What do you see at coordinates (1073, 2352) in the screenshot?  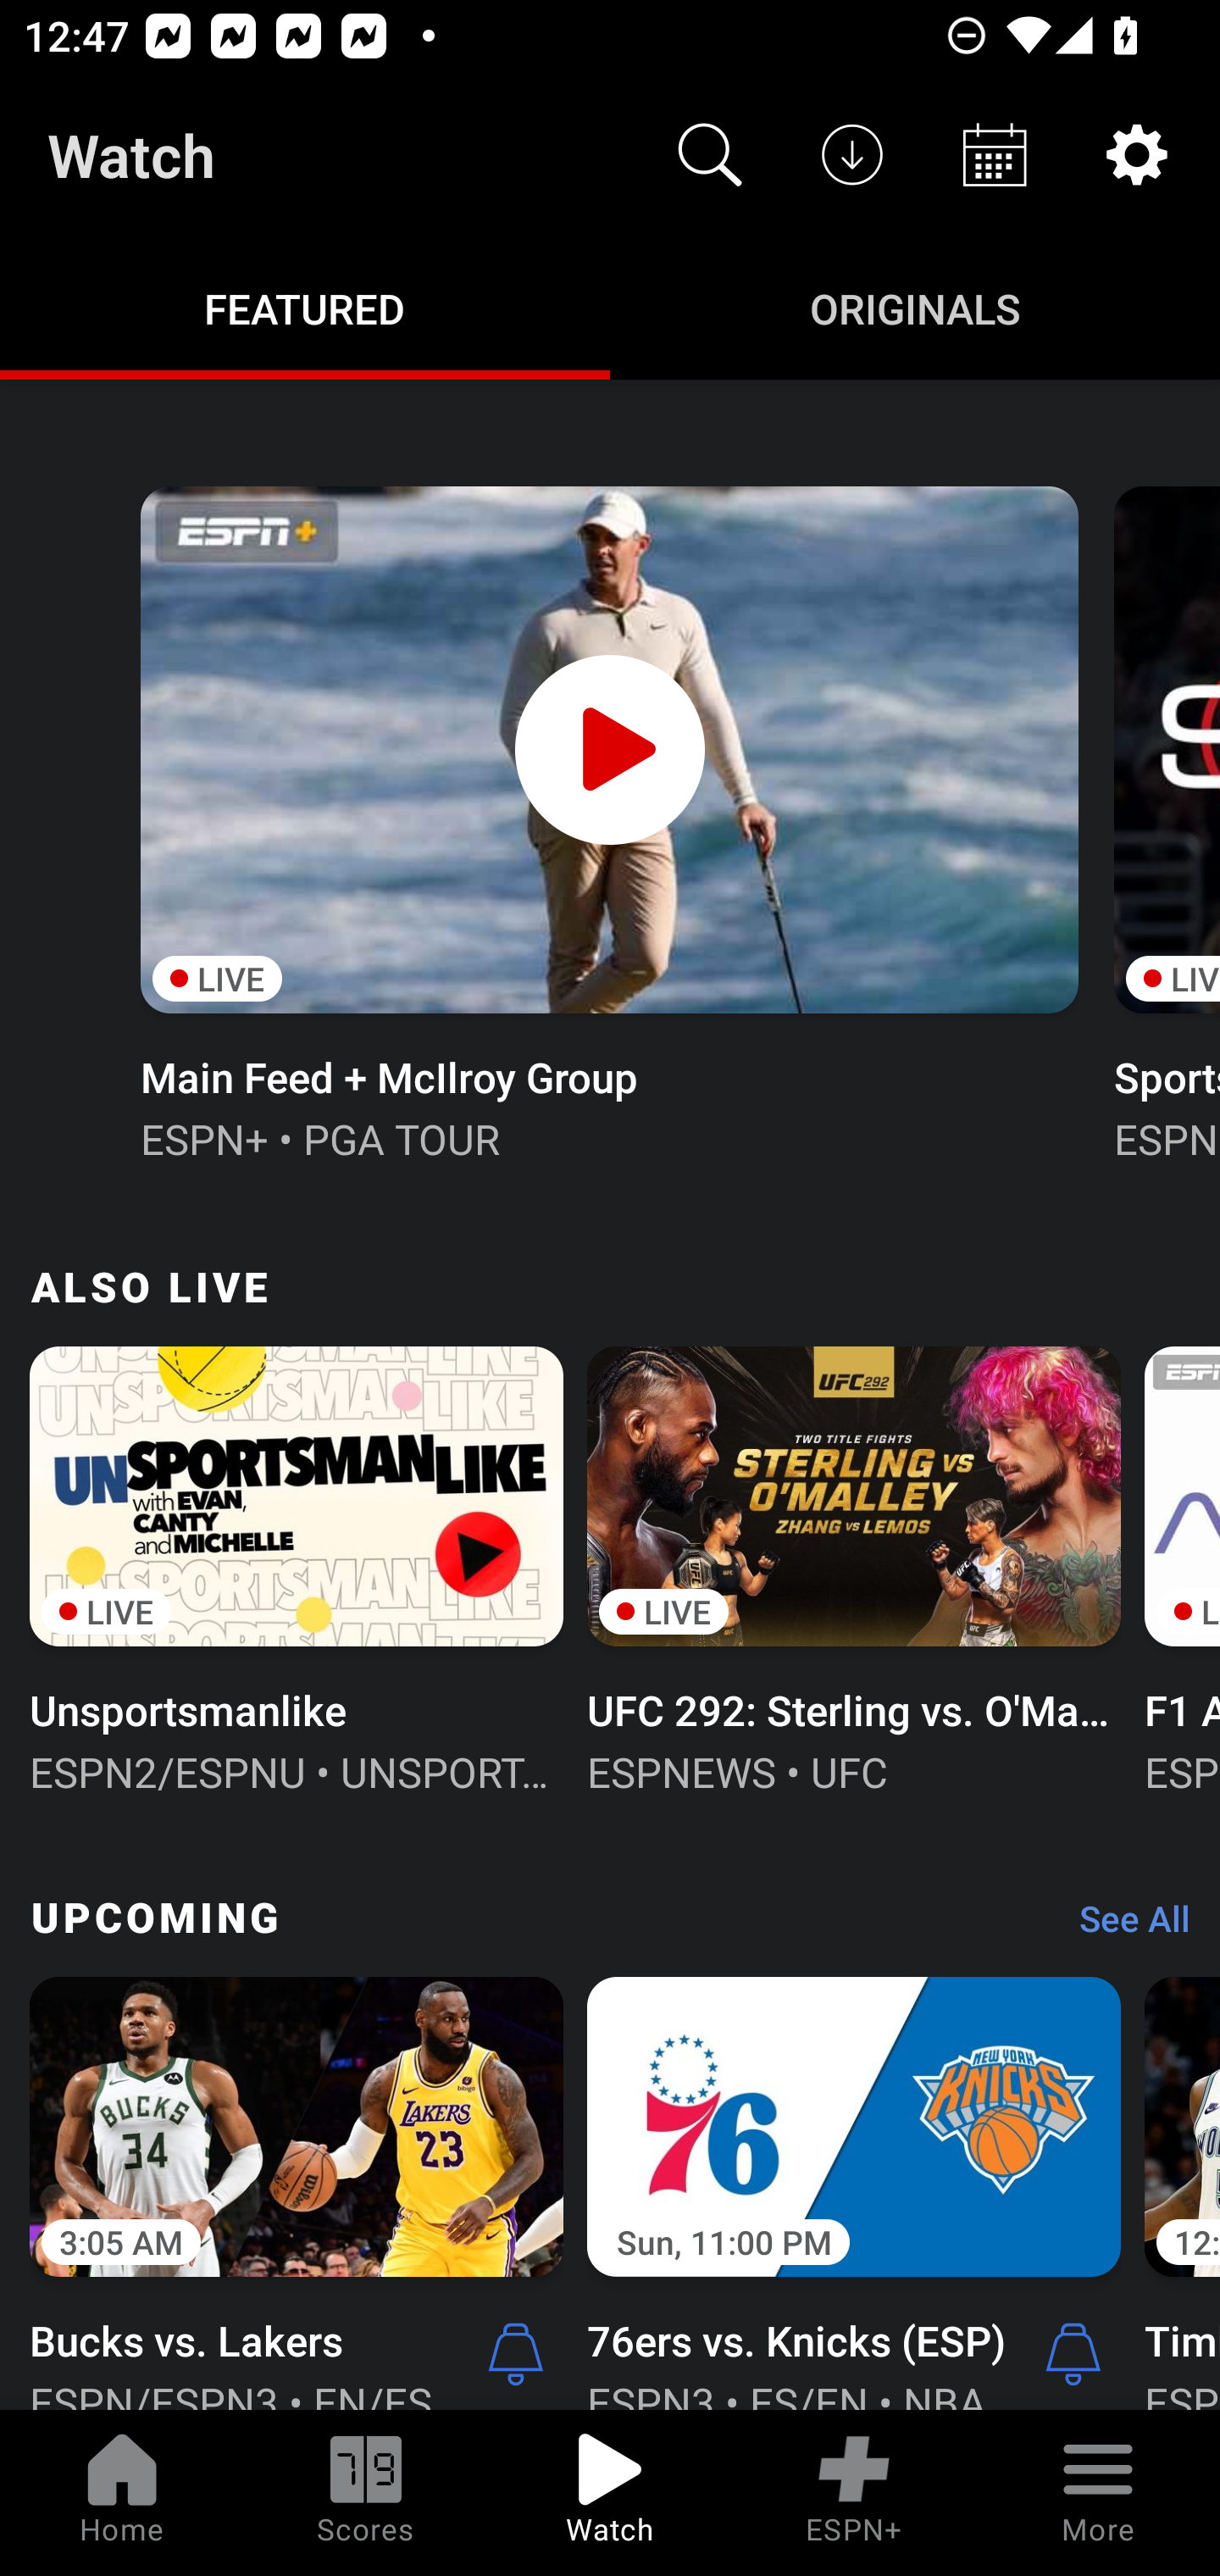 I see `Alerts` at bounding box center [1073, 2352].